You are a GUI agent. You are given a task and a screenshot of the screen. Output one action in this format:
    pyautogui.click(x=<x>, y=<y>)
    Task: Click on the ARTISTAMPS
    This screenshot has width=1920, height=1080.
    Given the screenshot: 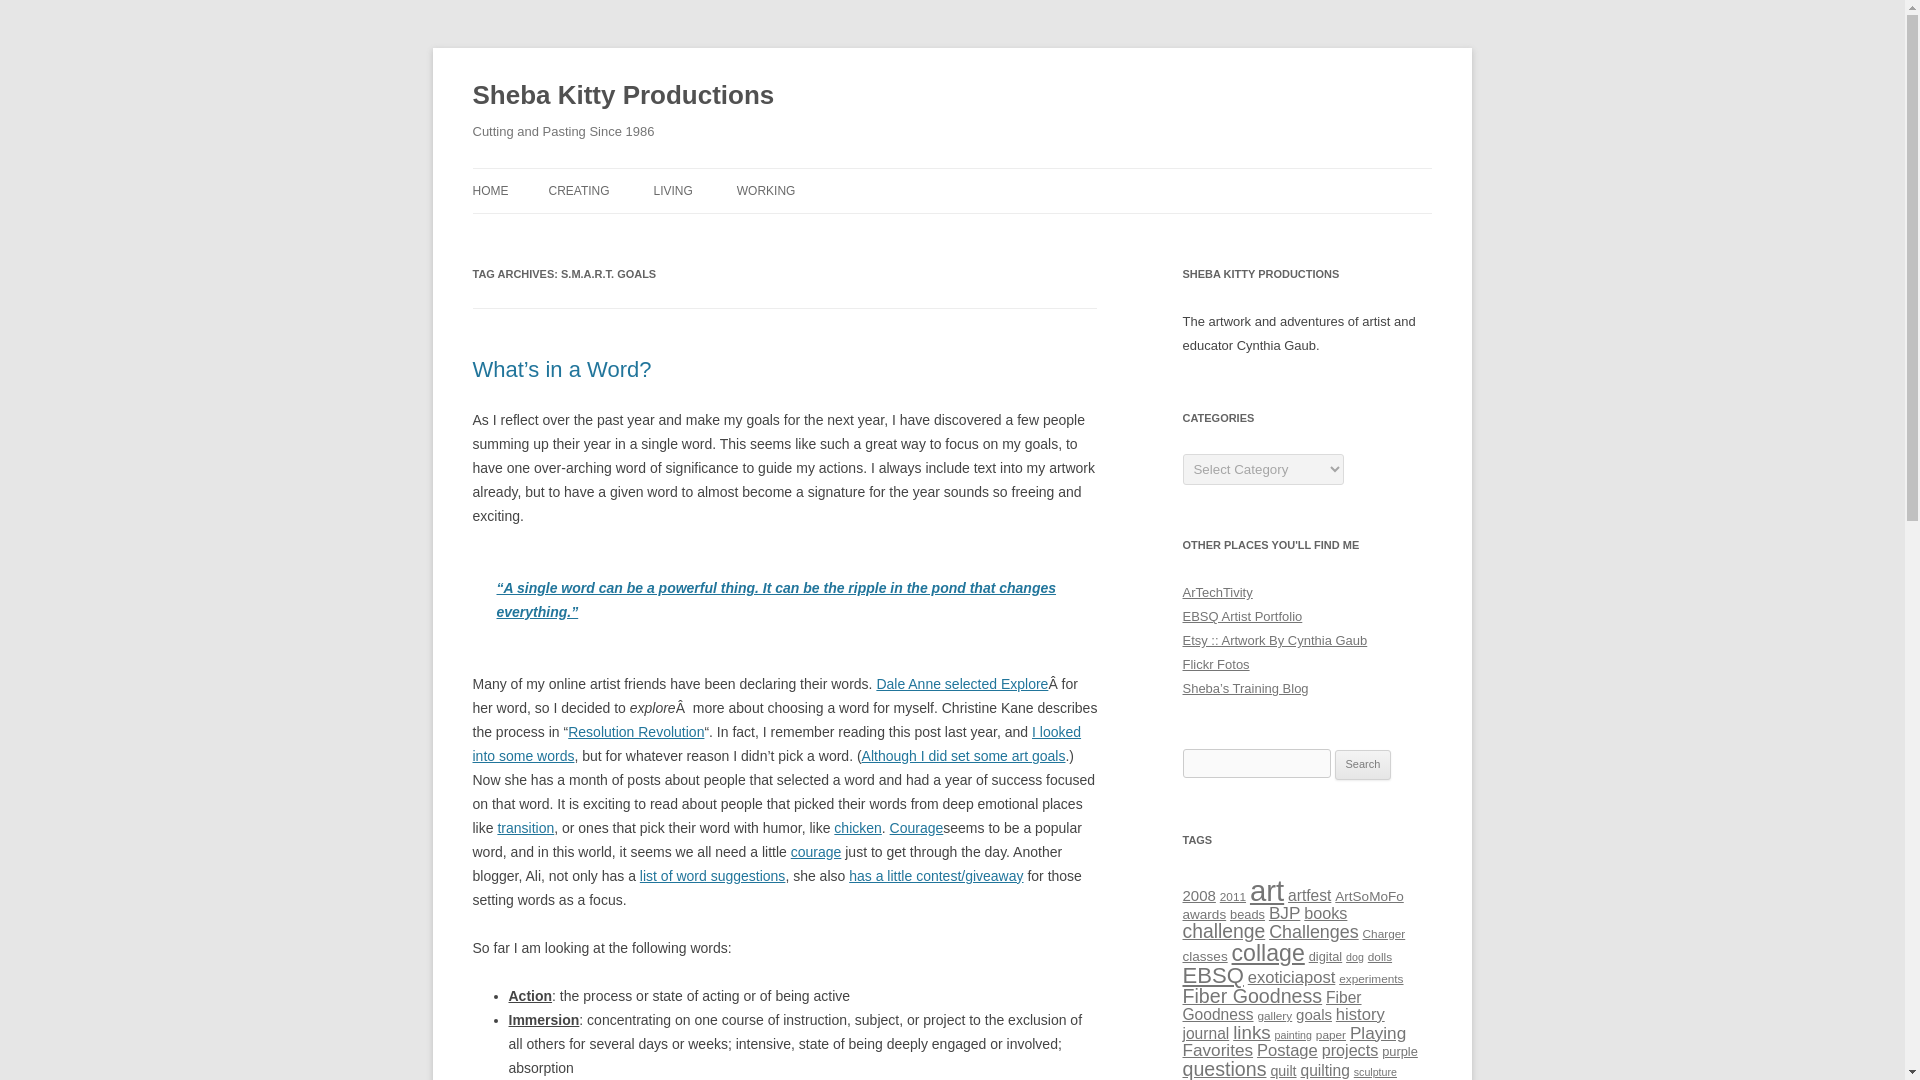 What is the action you would take?
    pyautogui.click(x=648, y=232)
    